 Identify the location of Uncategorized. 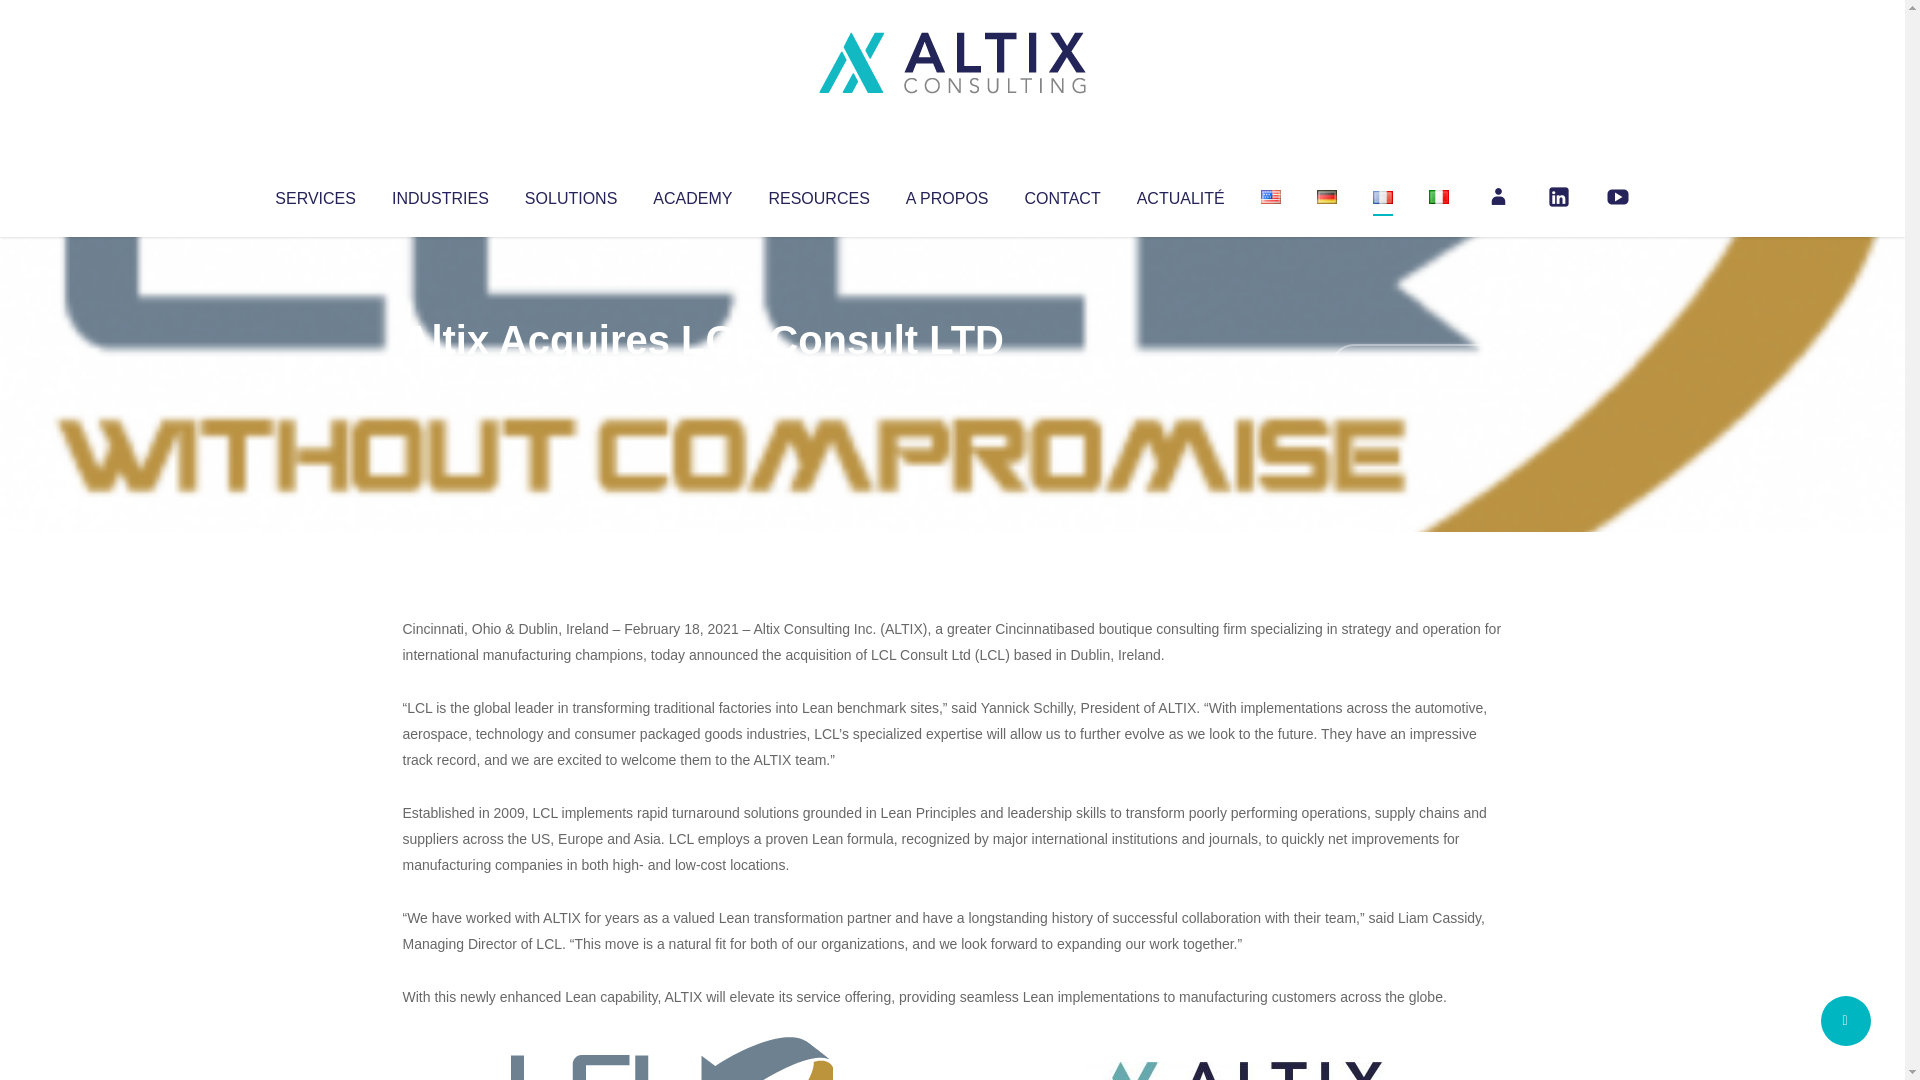
(699, 380).